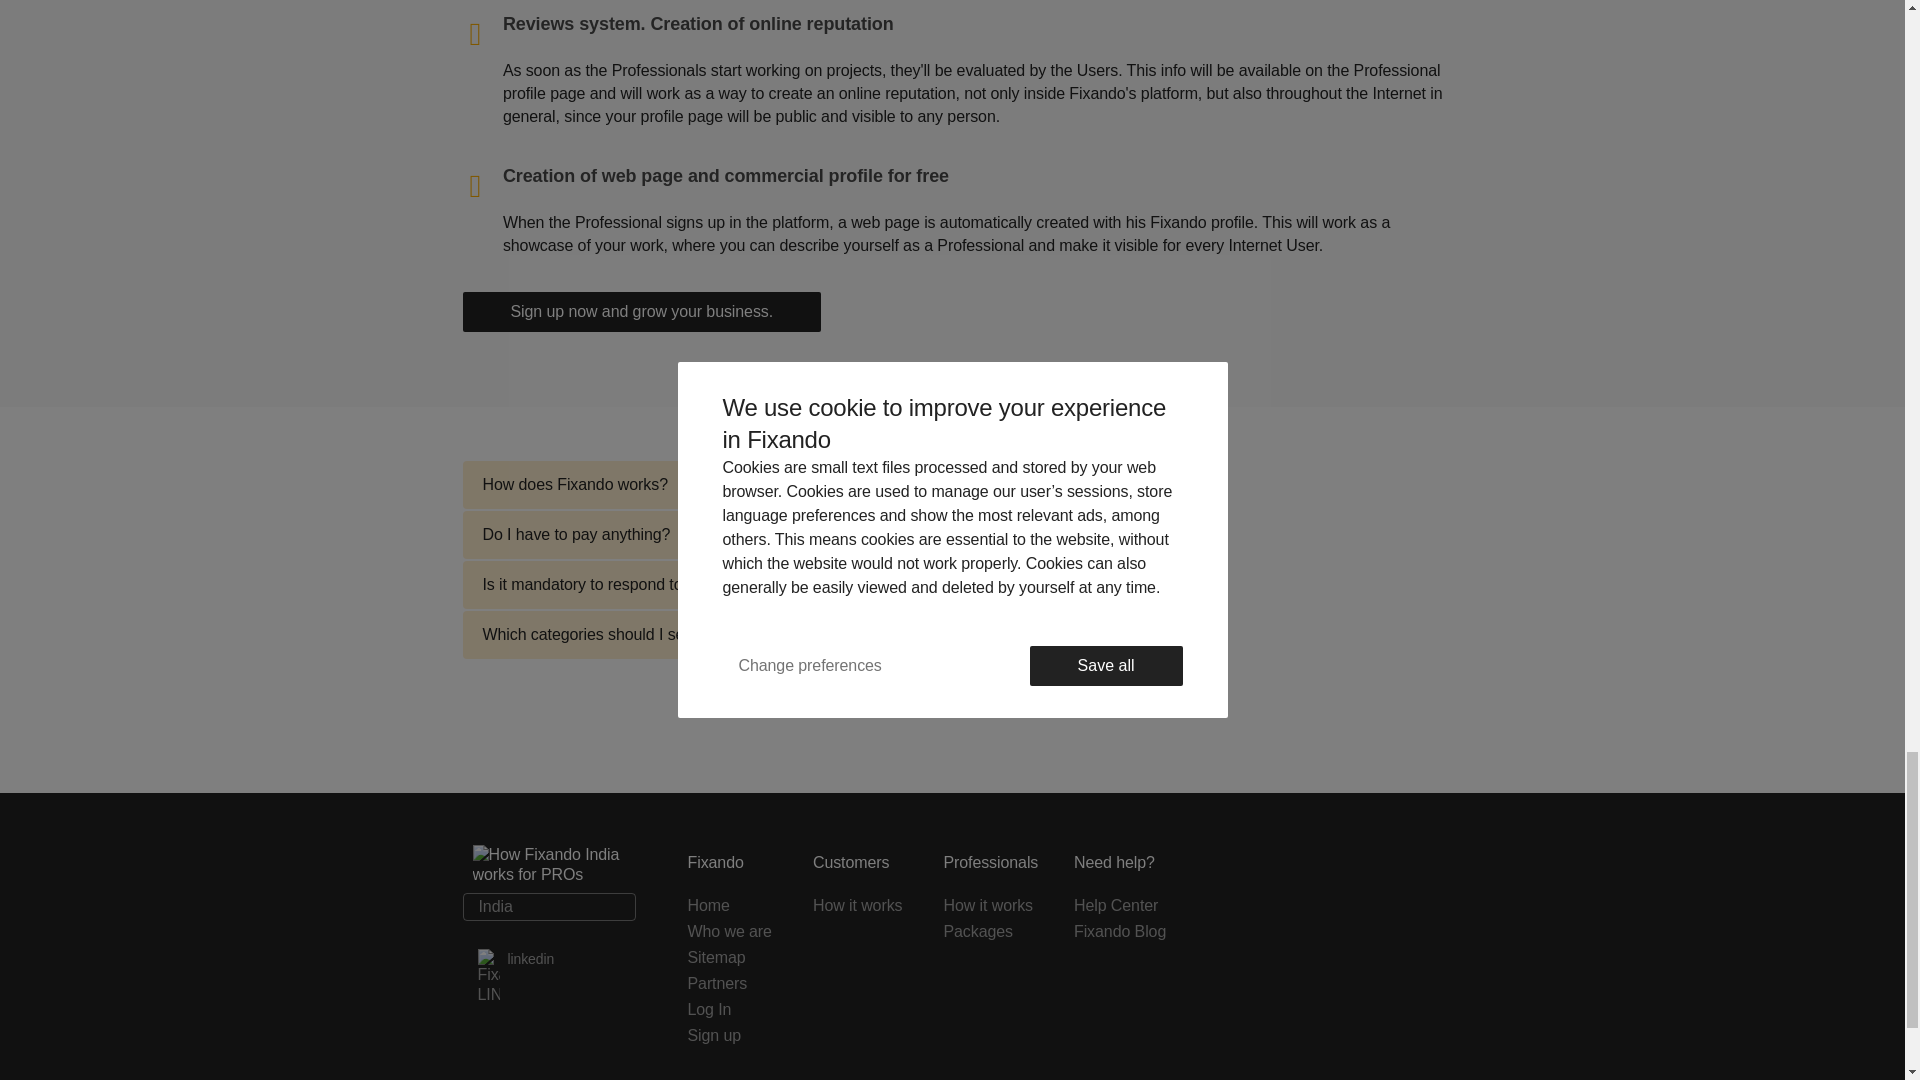 This screenshot has height=1080, width=1920. I want to click on Home, so click(735, 906).